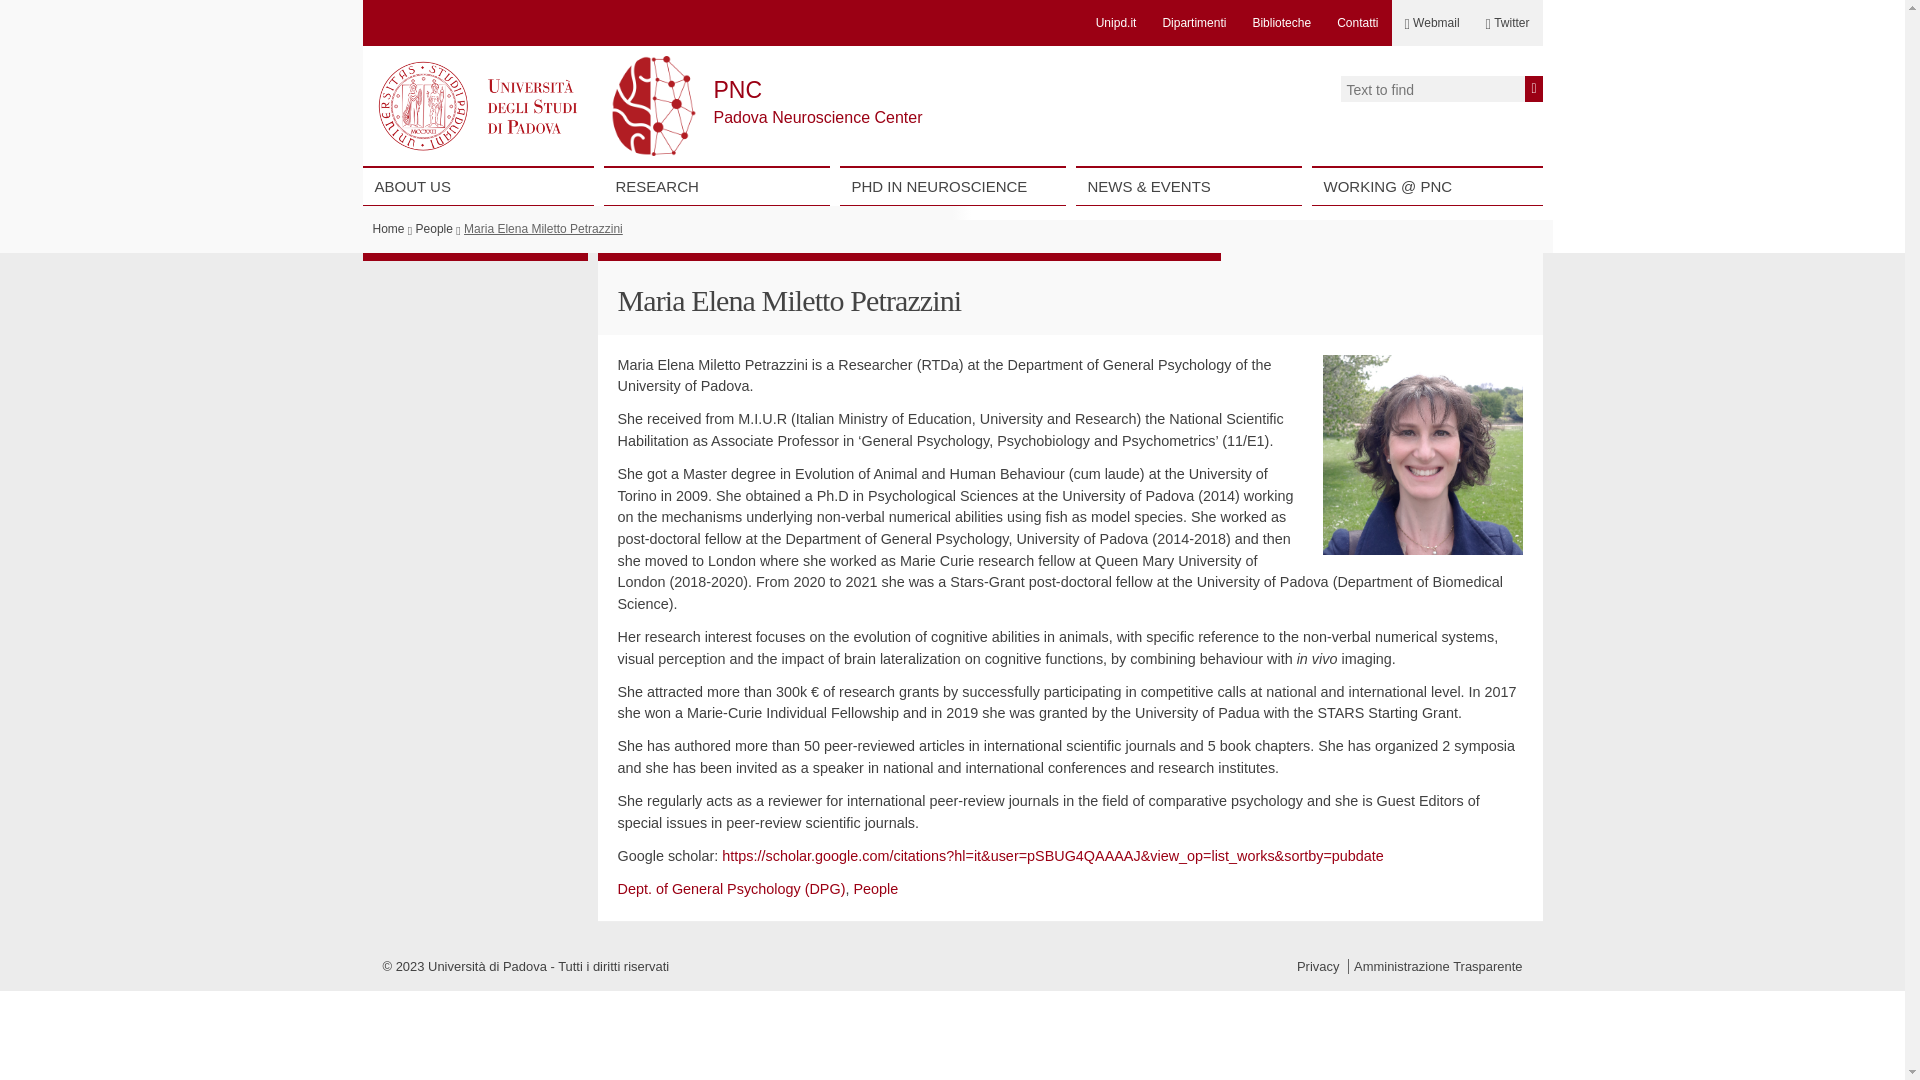  What do you see at coordinates (1432, 23) in the screenshot?
I see `Webmail` at bounding box center [1432, 23].